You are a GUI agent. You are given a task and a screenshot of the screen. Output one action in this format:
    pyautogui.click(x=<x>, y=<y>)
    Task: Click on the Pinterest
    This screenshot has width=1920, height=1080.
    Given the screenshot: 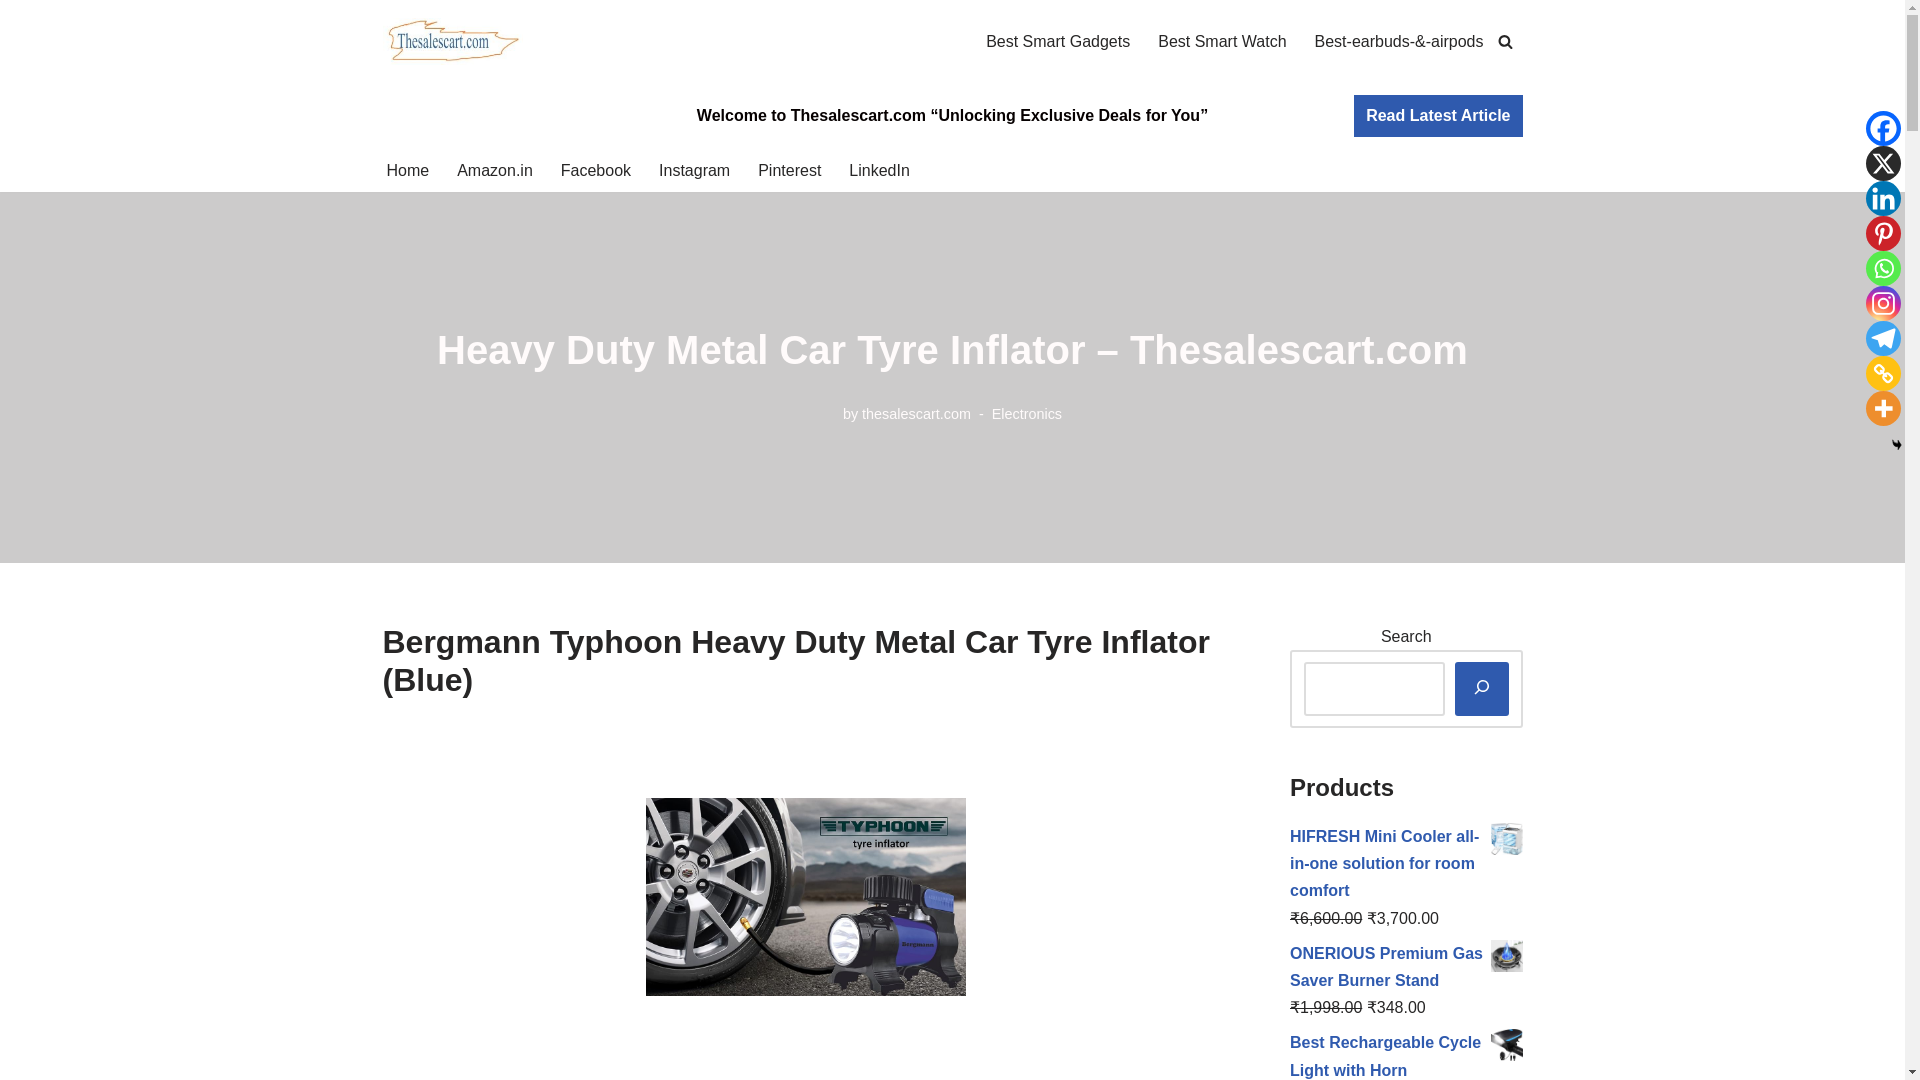 What is the action you would take?
    pyautogui.click(x=790, y=170)
    